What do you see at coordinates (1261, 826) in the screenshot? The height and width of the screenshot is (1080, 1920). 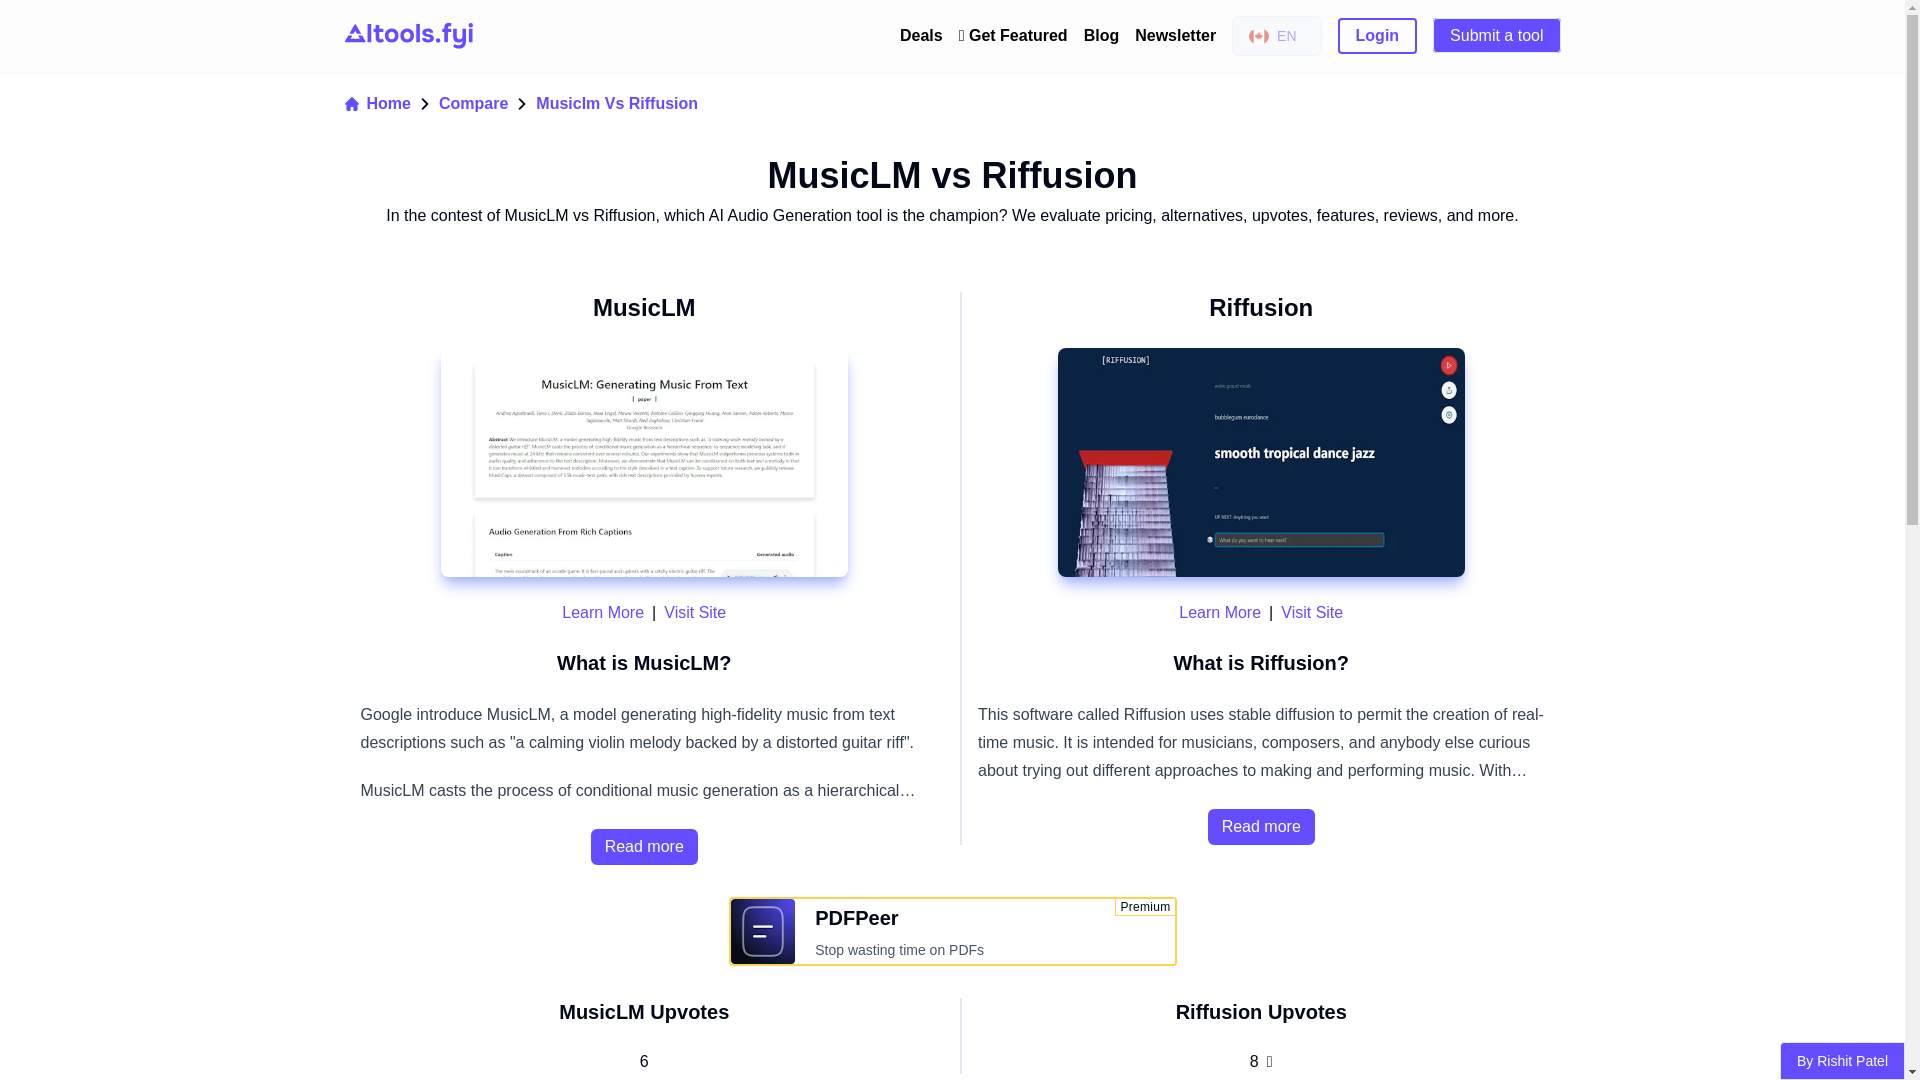 I see `Read more` at bounding box center [1261, 826].